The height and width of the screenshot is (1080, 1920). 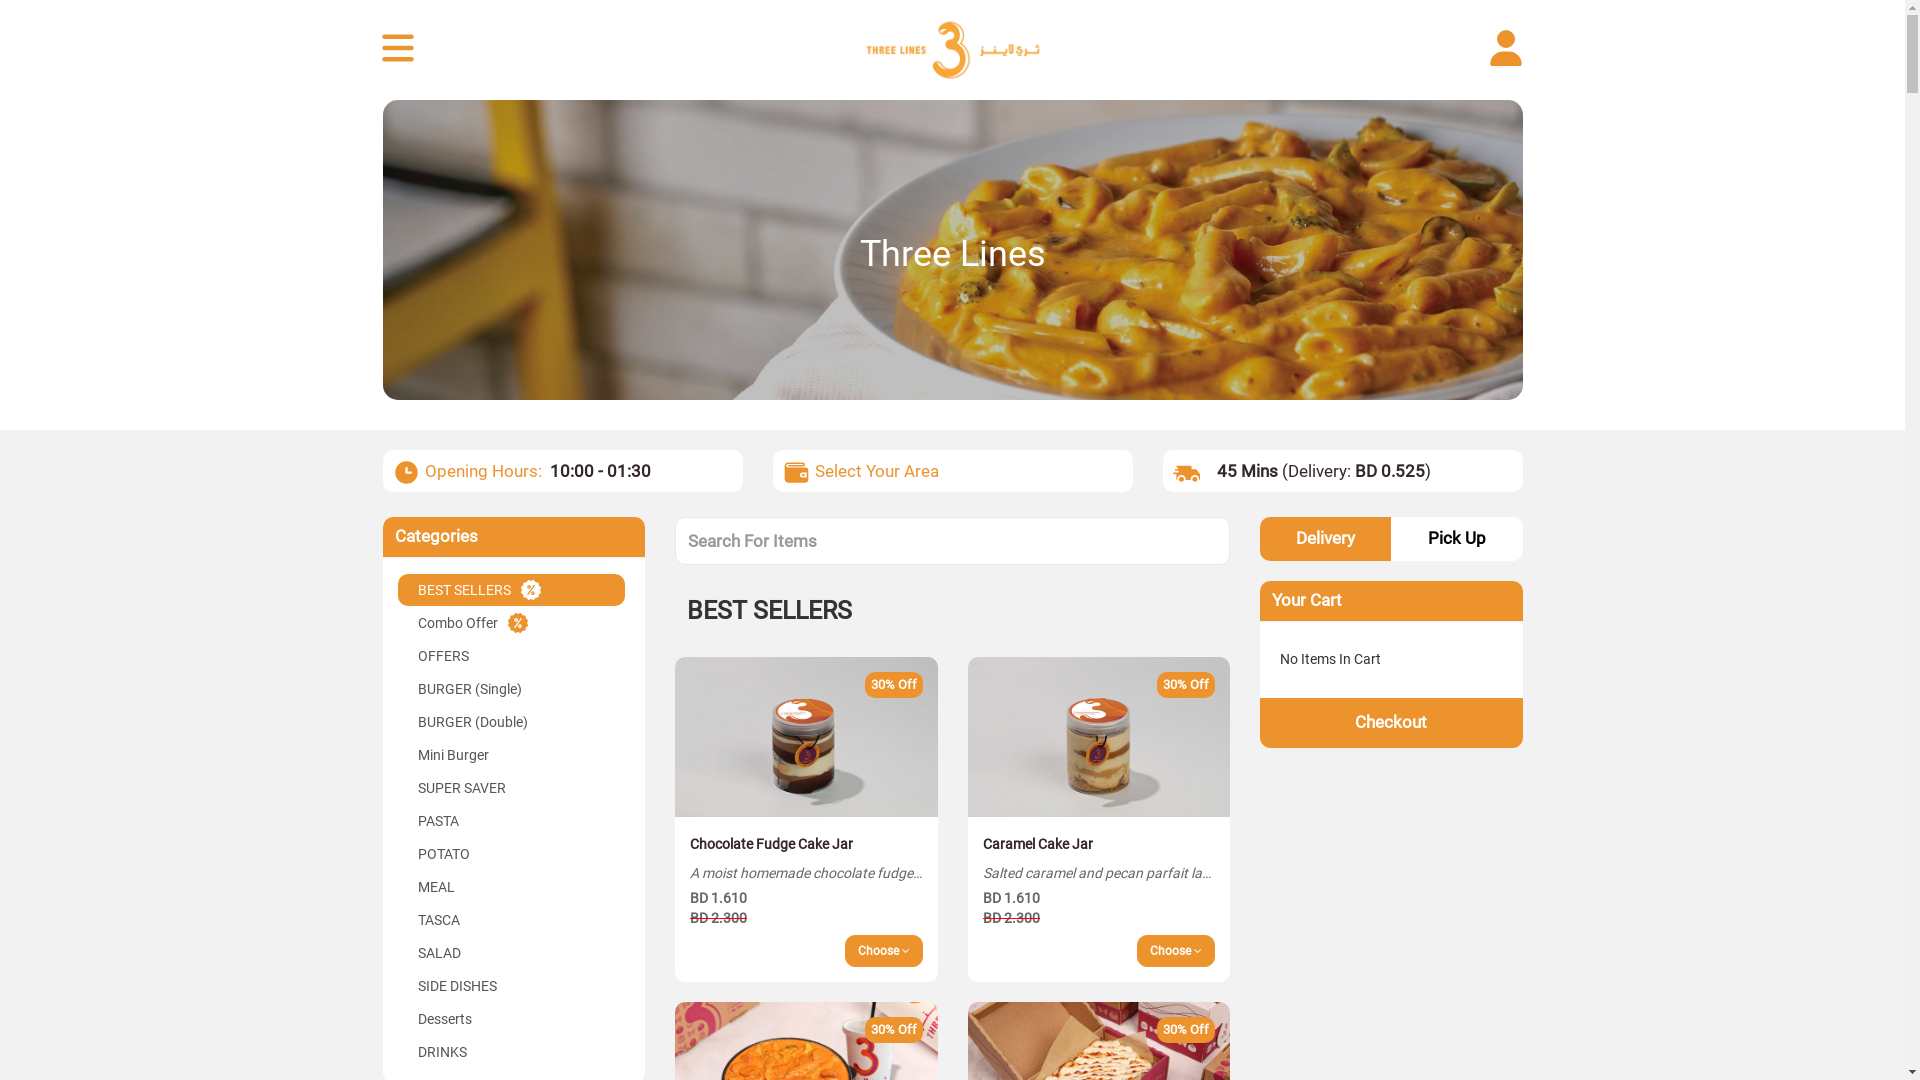 I want to click on SIDE DISHES, so click(x=512, y=986).